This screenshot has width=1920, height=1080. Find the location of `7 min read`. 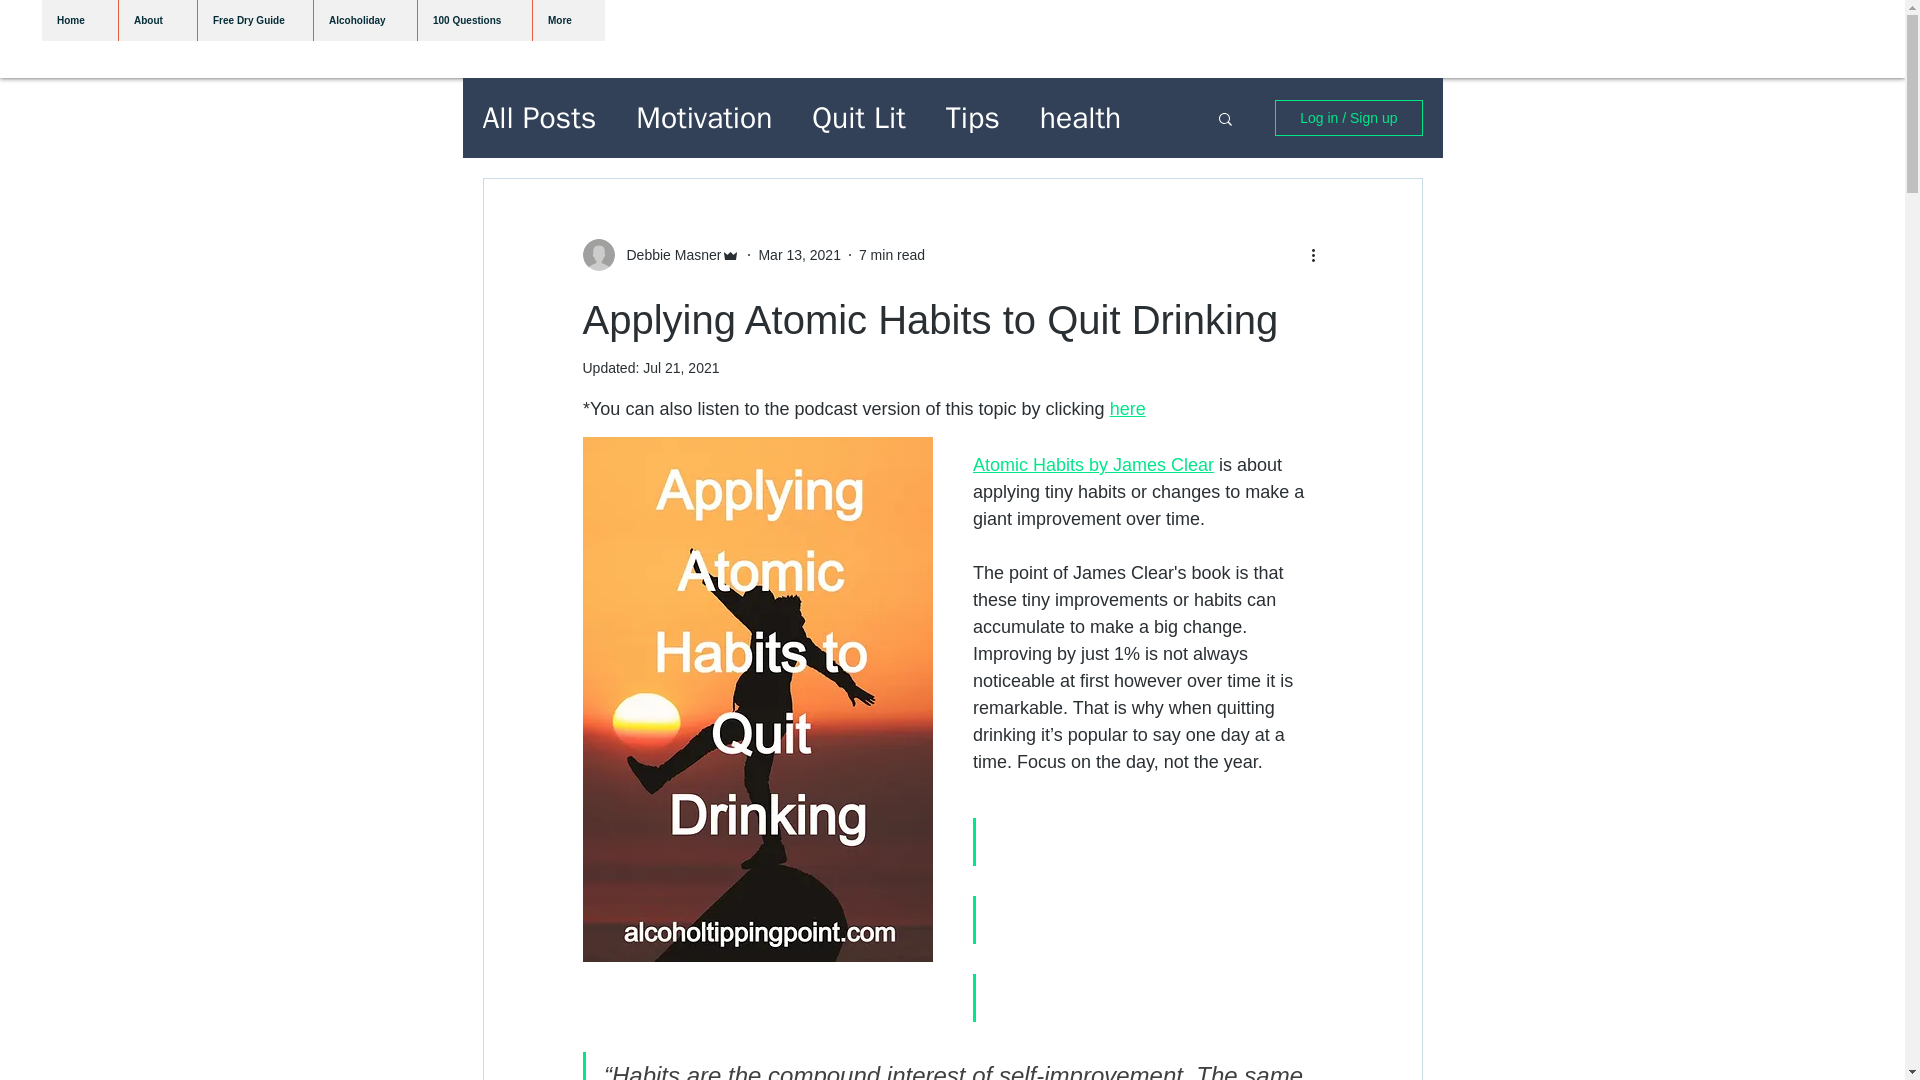

7 min read is located at coordinates (892, 254).